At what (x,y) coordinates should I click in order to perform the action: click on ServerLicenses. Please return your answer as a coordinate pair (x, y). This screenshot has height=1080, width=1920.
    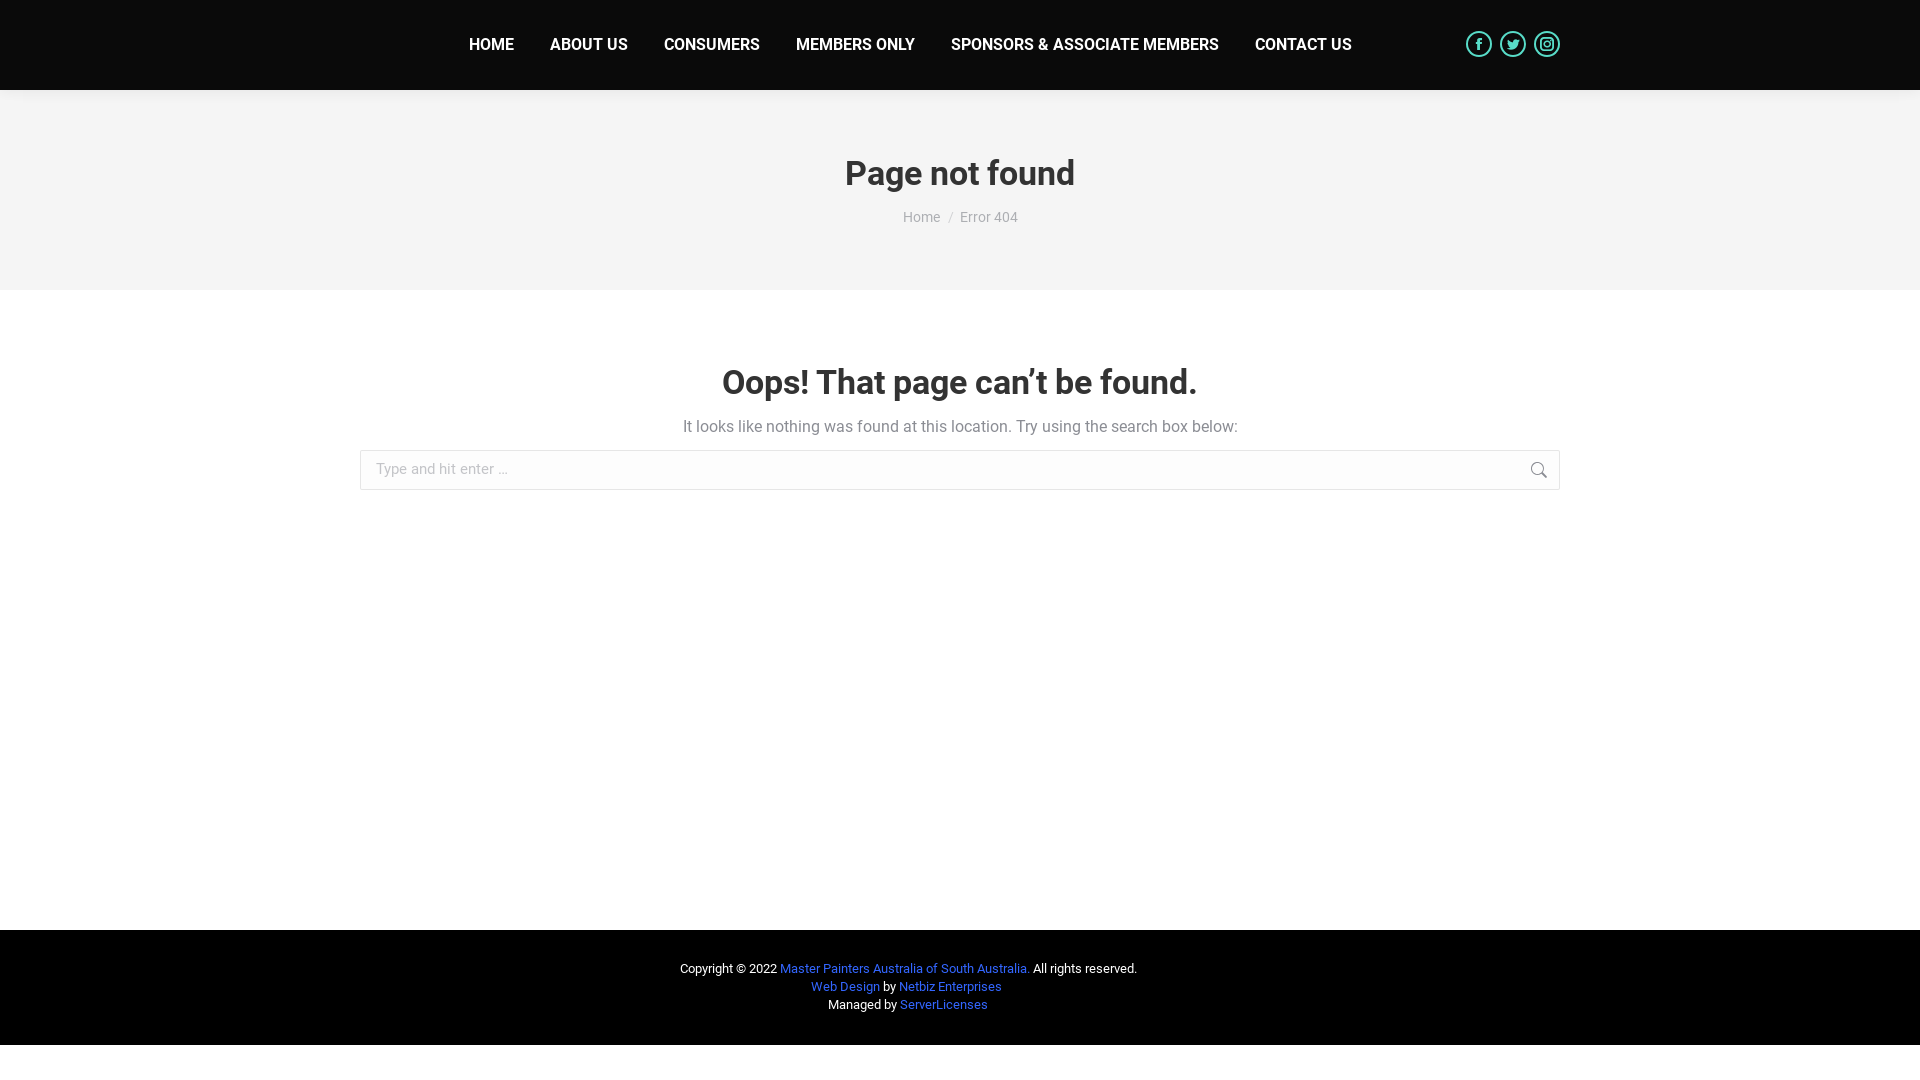
    Looking at the image, I should click on (944, 1004).